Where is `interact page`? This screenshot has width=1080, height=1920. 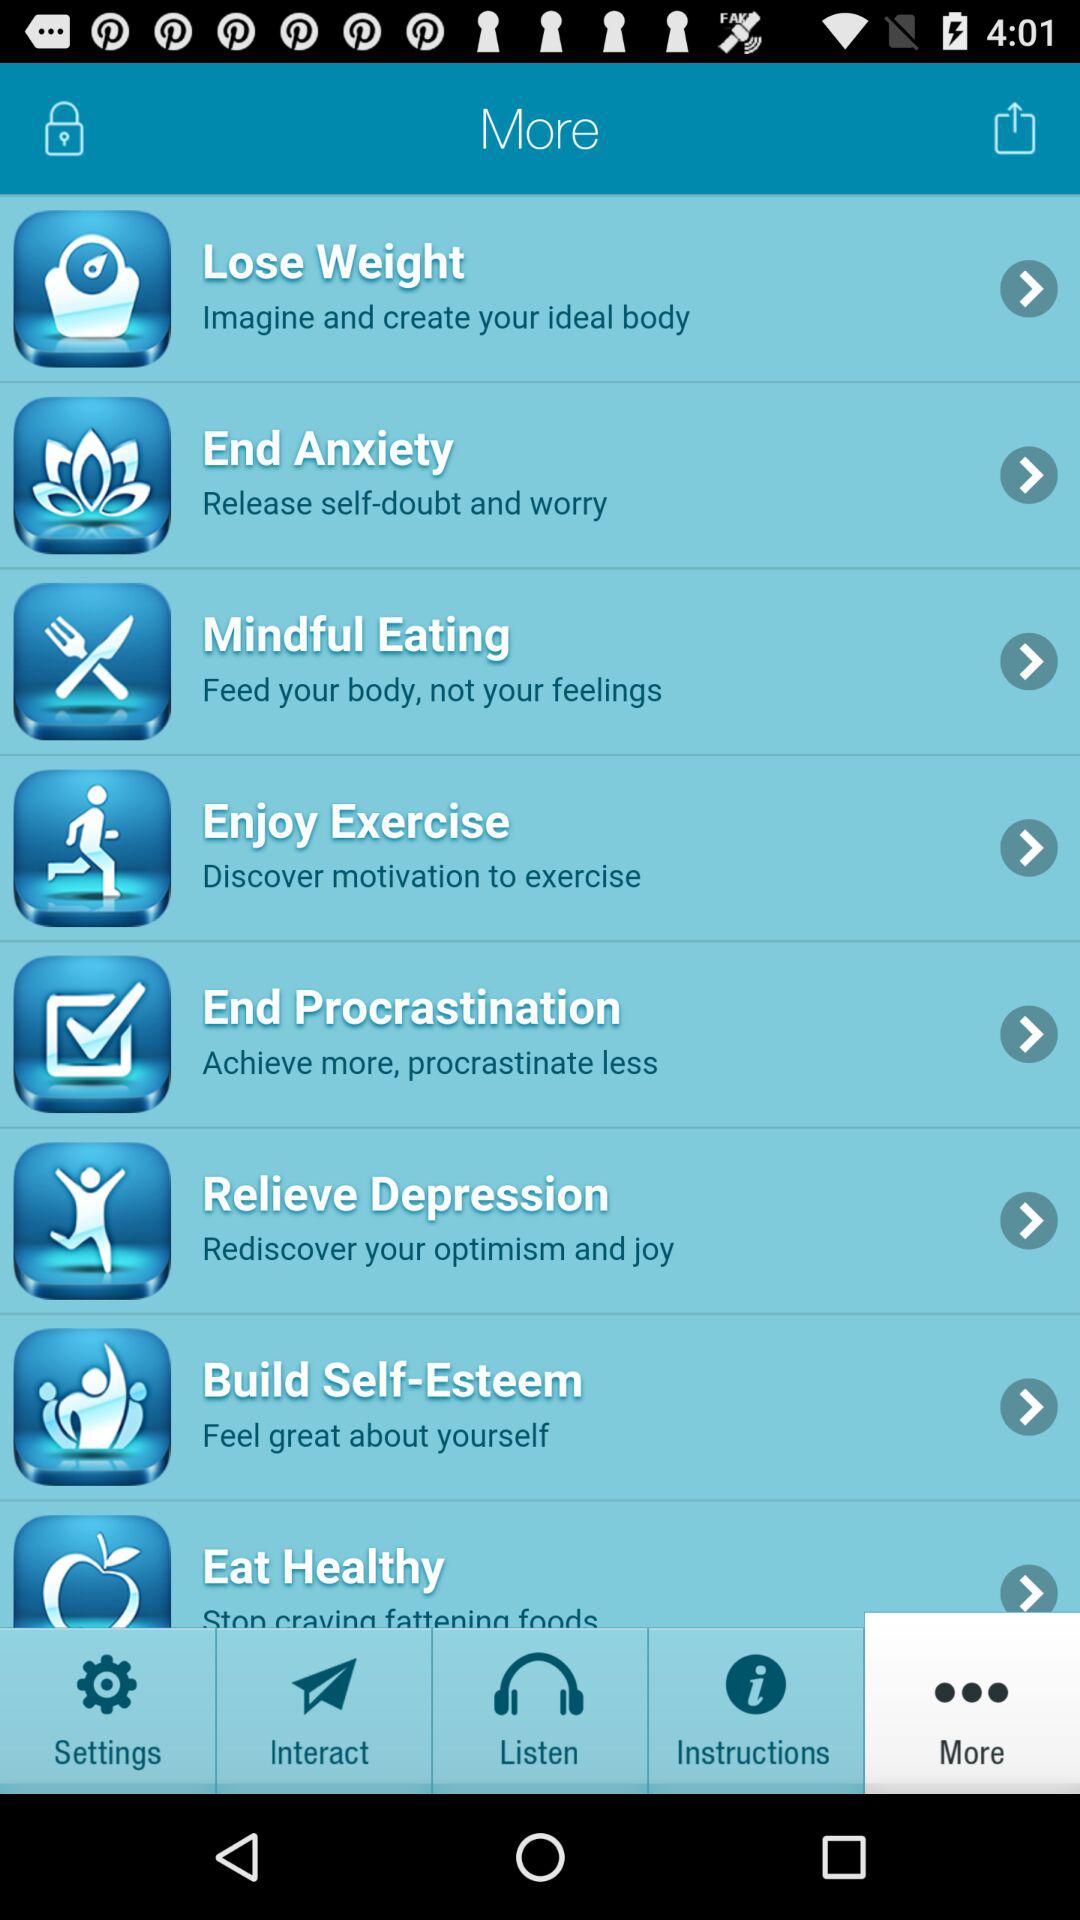
interact page is located at coordinates (324, 1702).